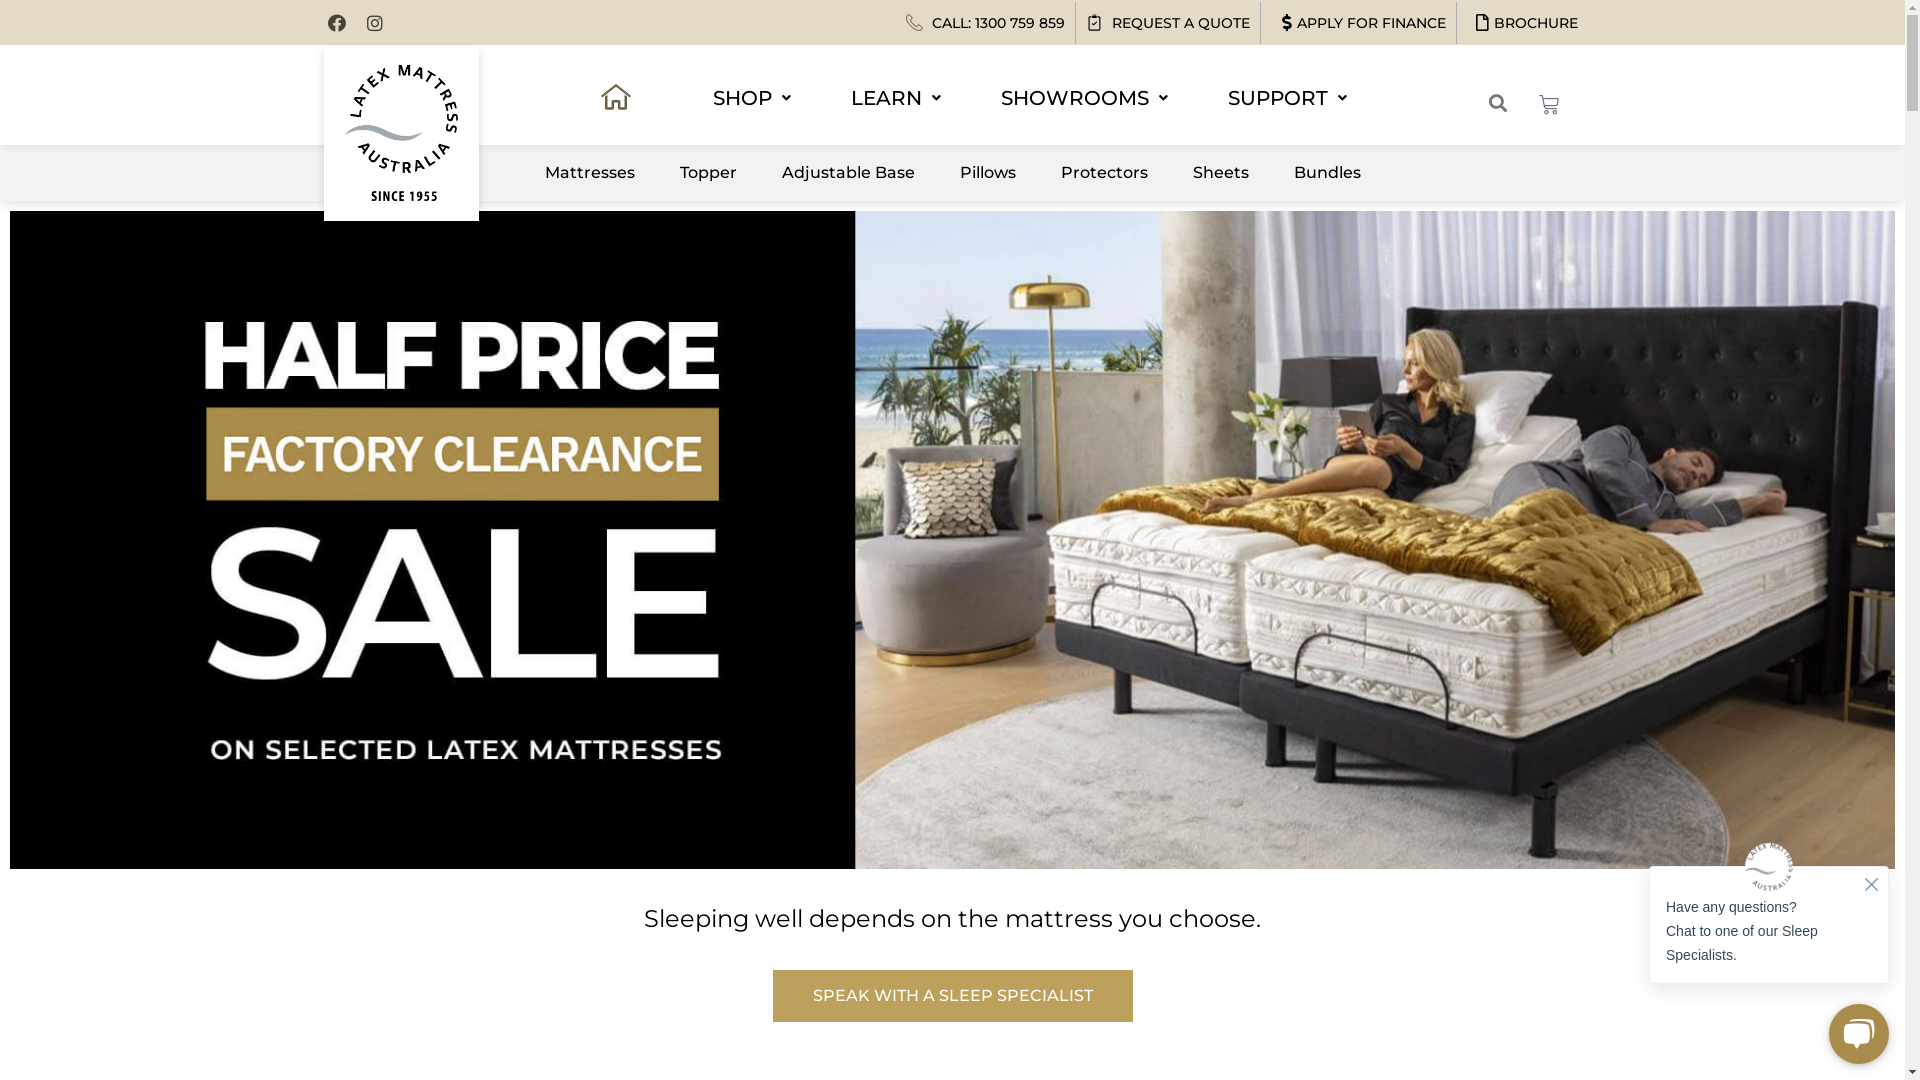 The height and width of the screenshot is (1080, 1920). I want to click on Facebook, so click(337, 23).